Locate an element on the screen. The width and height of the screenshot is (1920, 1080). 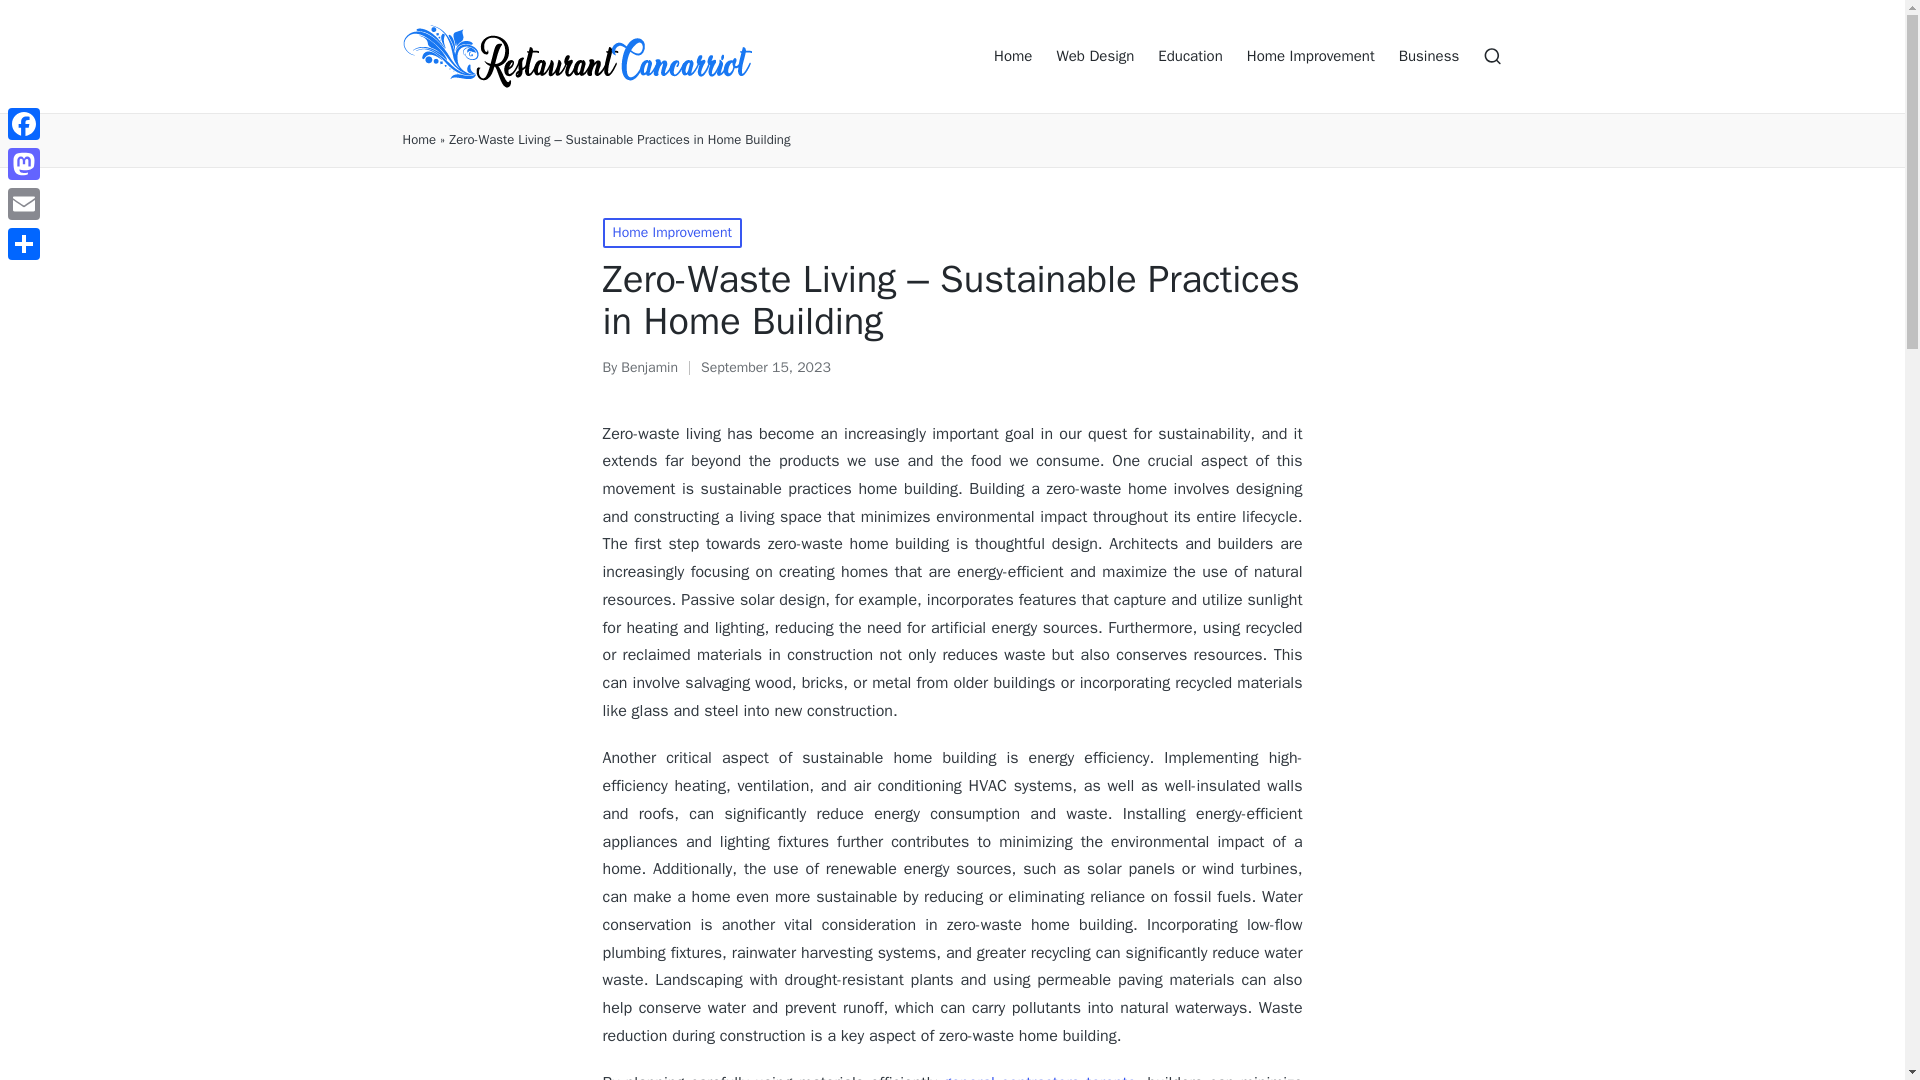
Benjamin is located at coordinates (648, 366).